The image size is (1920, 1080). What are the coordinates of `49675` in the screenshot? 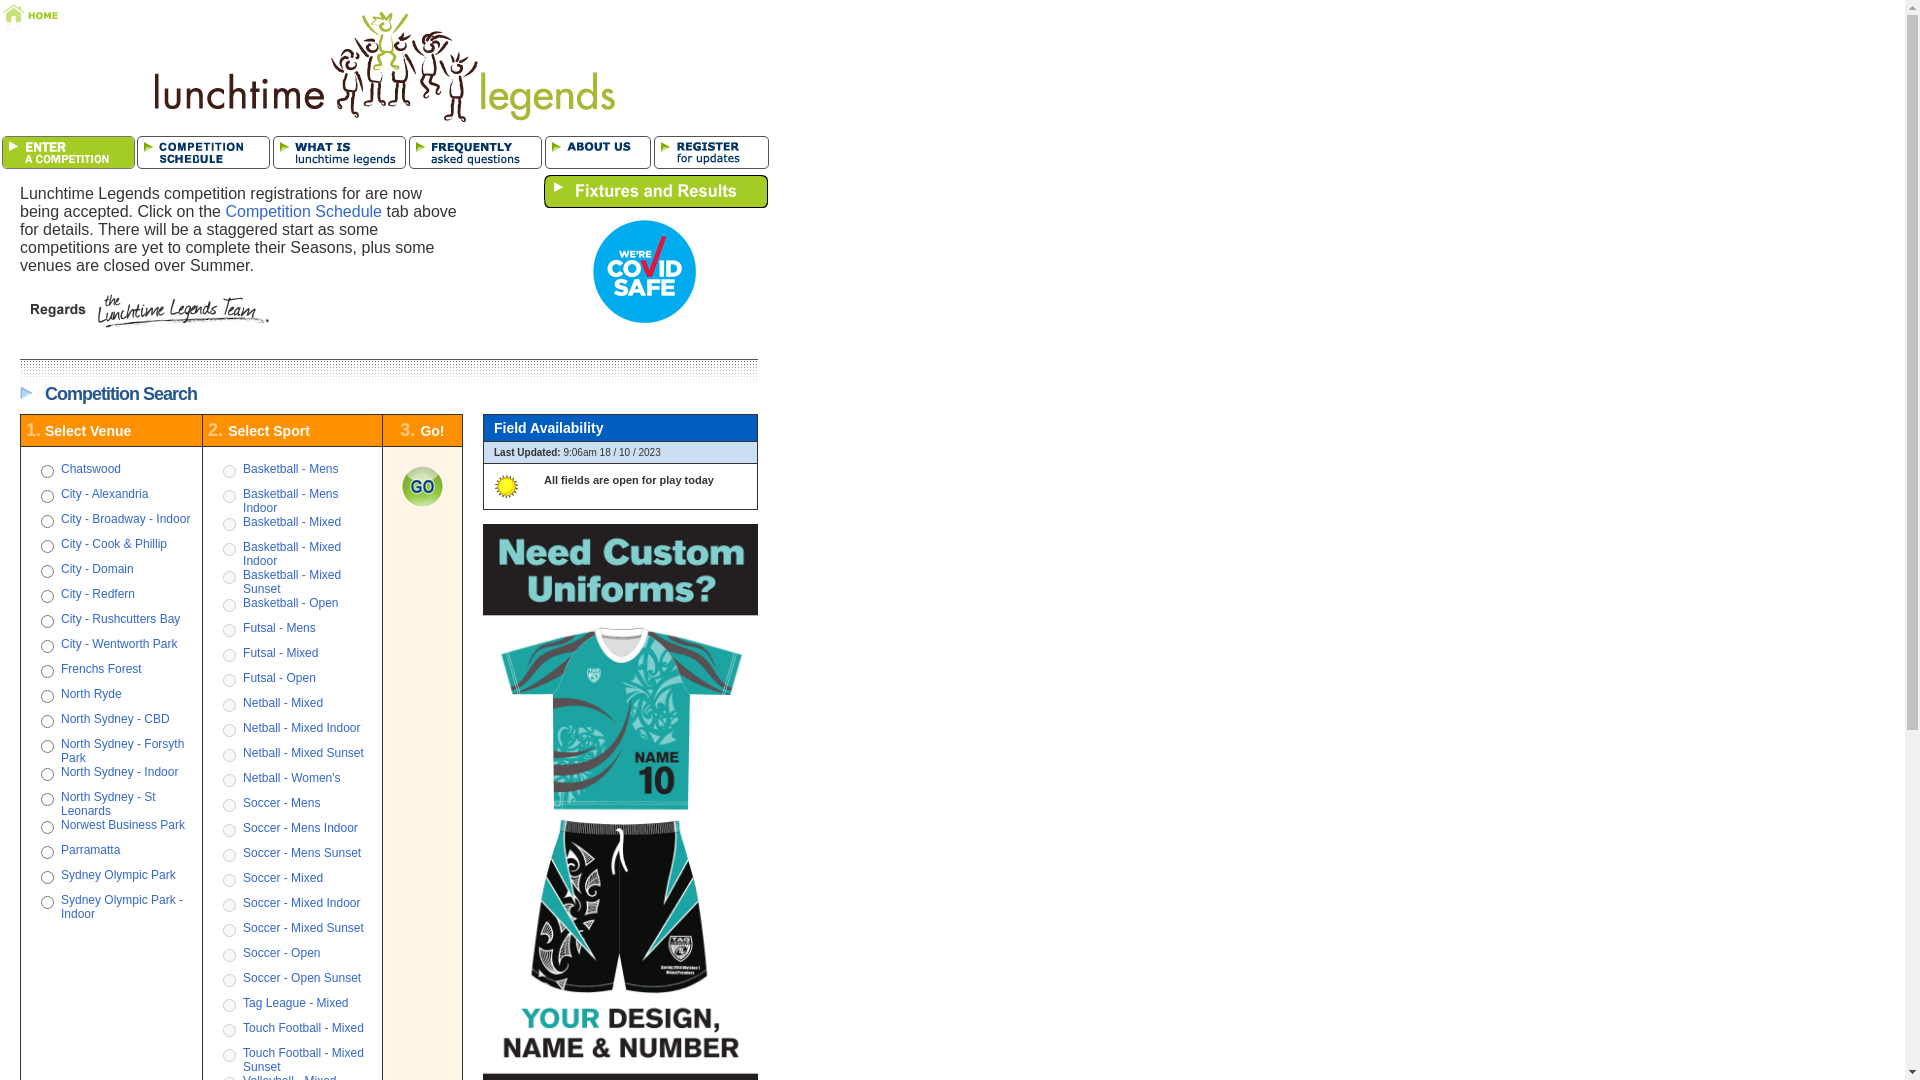 It's located at (46, 522).